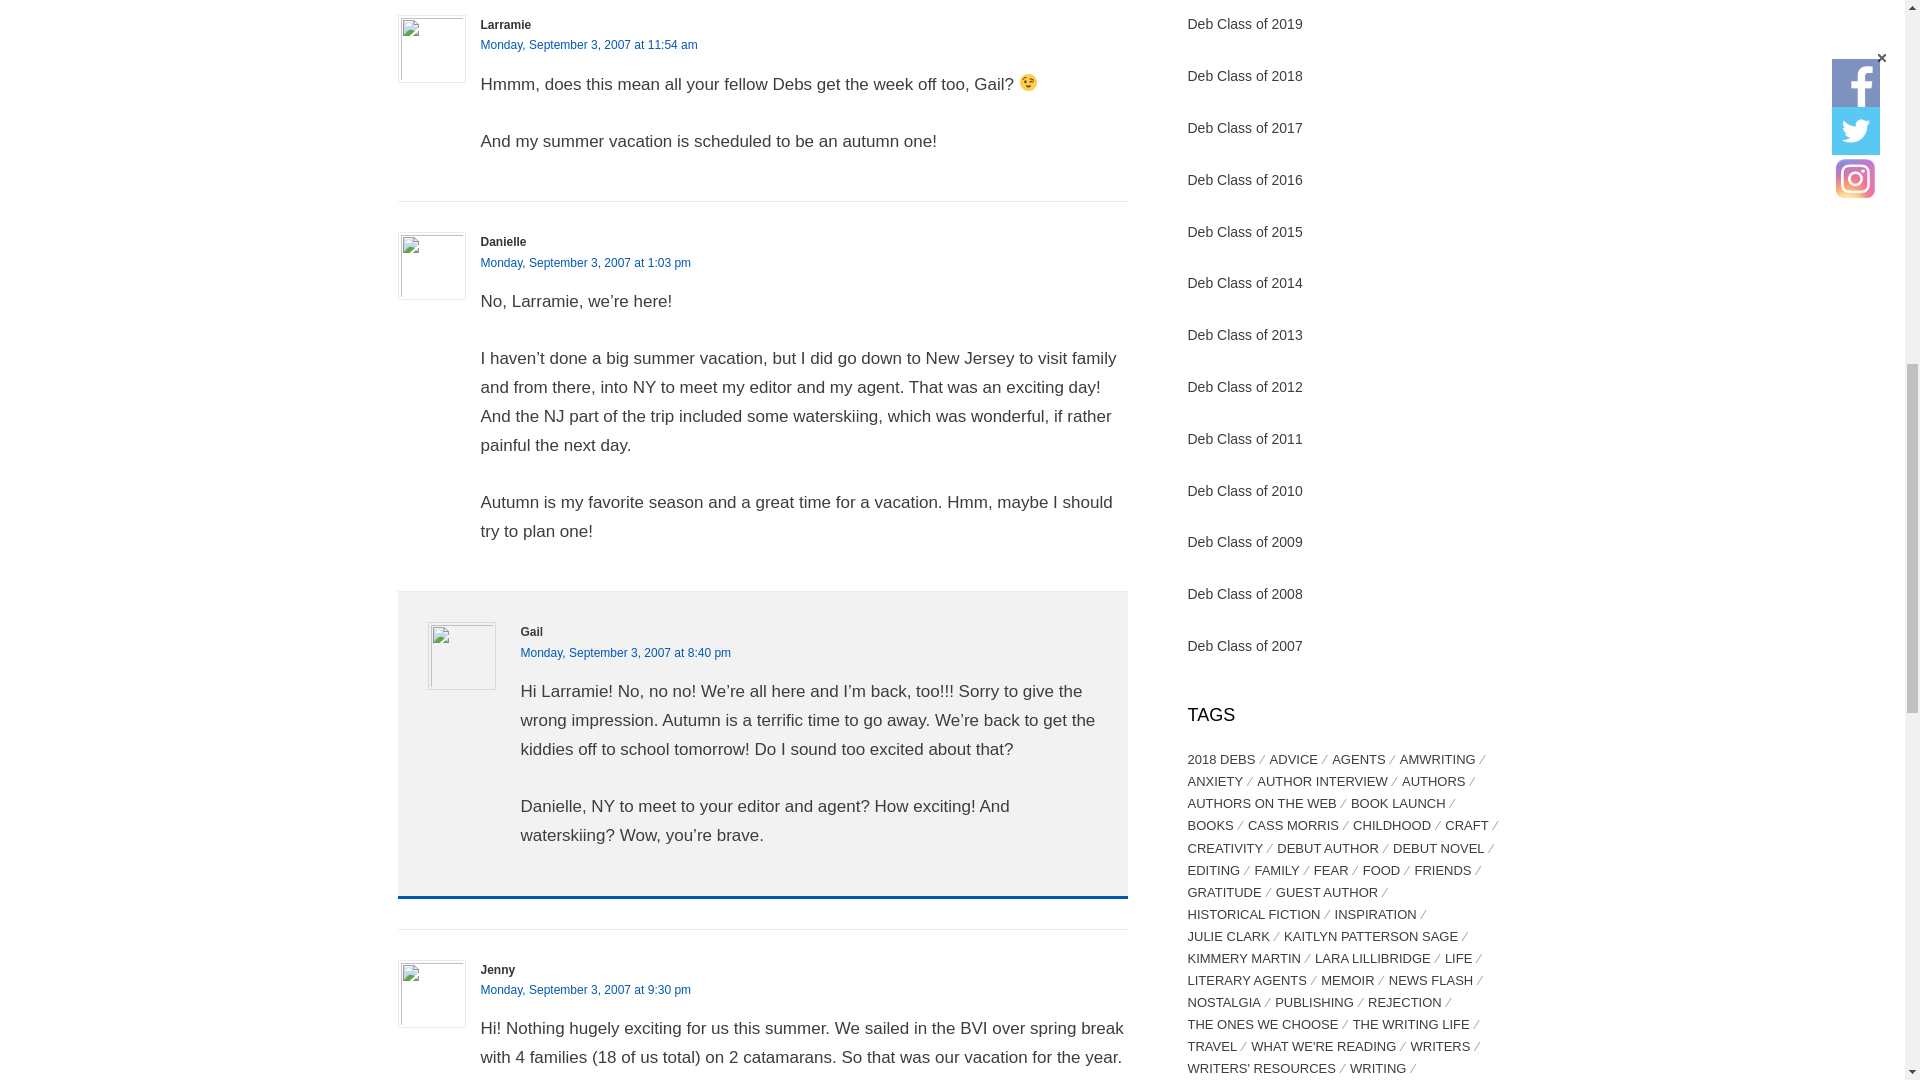 Image resolution: width=1920 pixels, height=1080 pixels. Describe the element at coordinates (503, 242) in the screenshot. I see `Danielle` at that location.